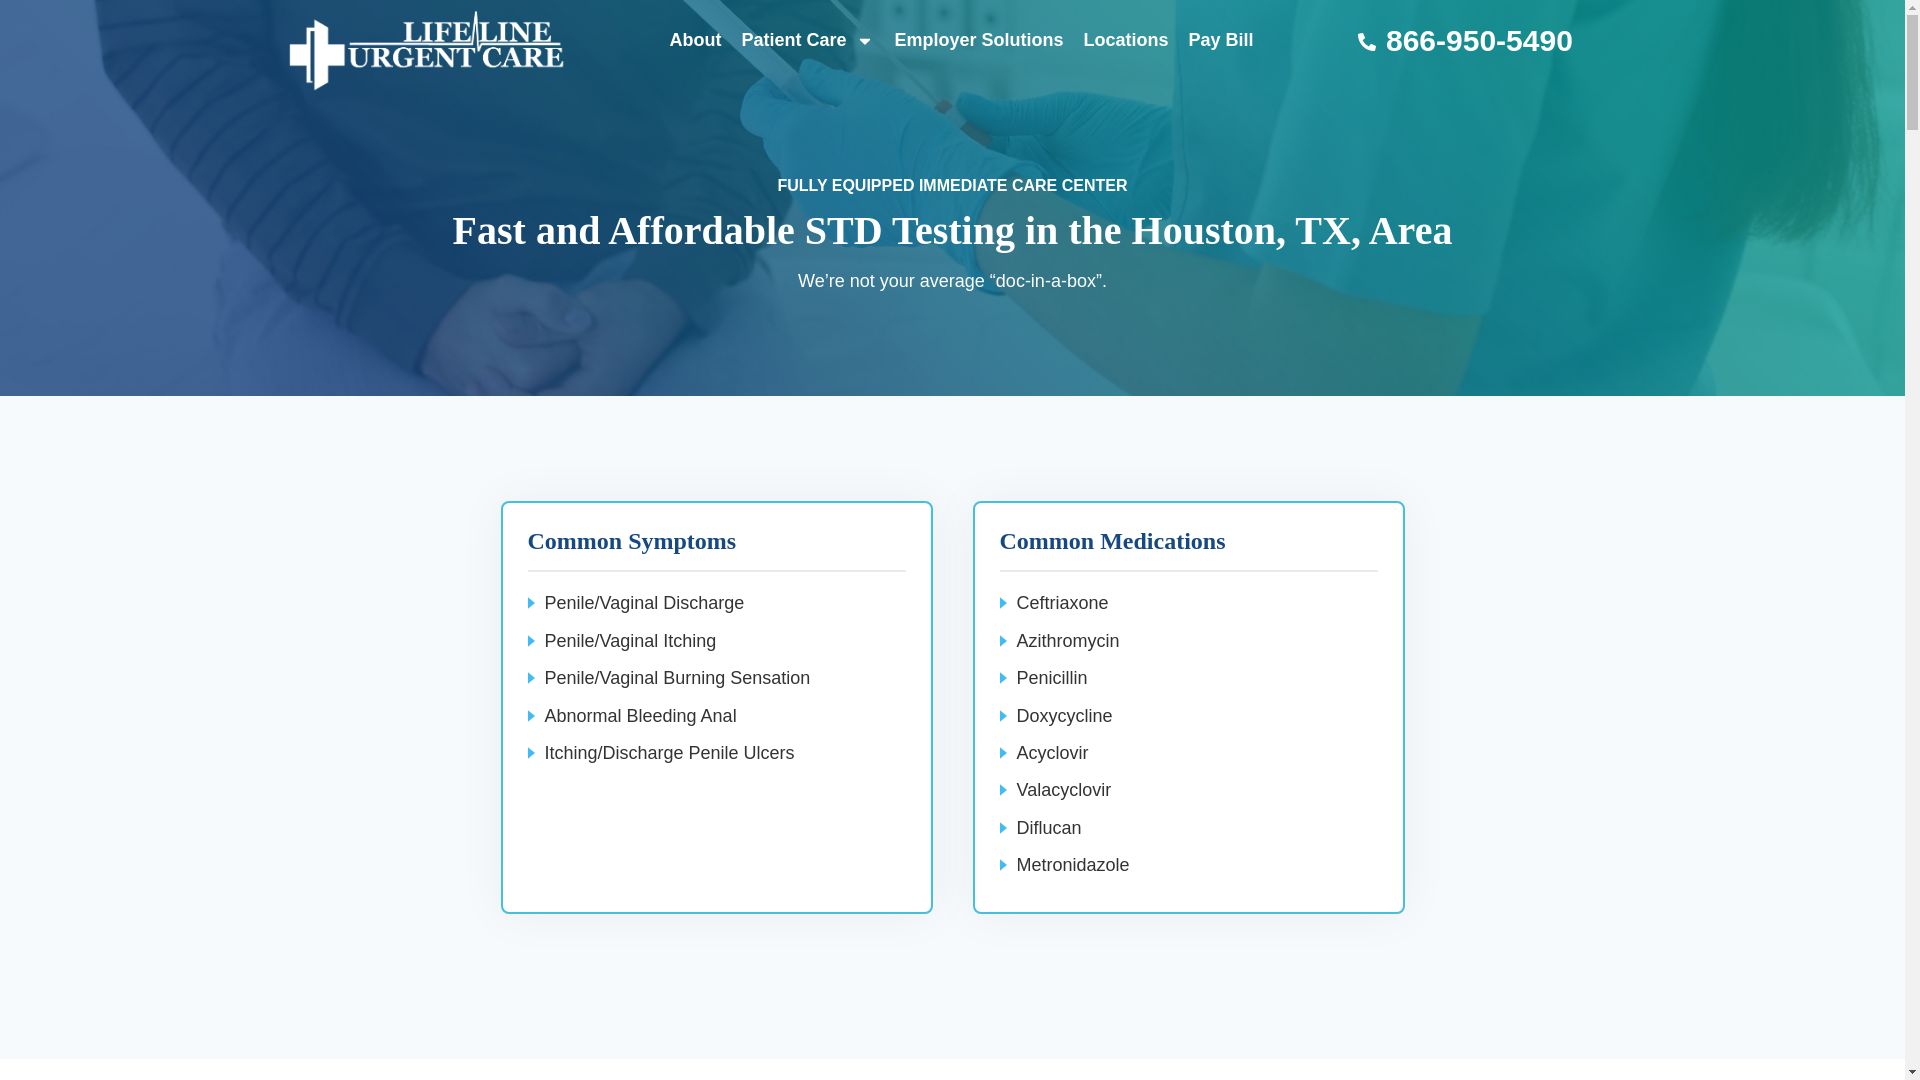 This screenshot has height=1080, width=1920. What do you see at coordinates (1067, 640) in the screenshot?
I see `Azithromycin` at bounding box center [1067, 640].